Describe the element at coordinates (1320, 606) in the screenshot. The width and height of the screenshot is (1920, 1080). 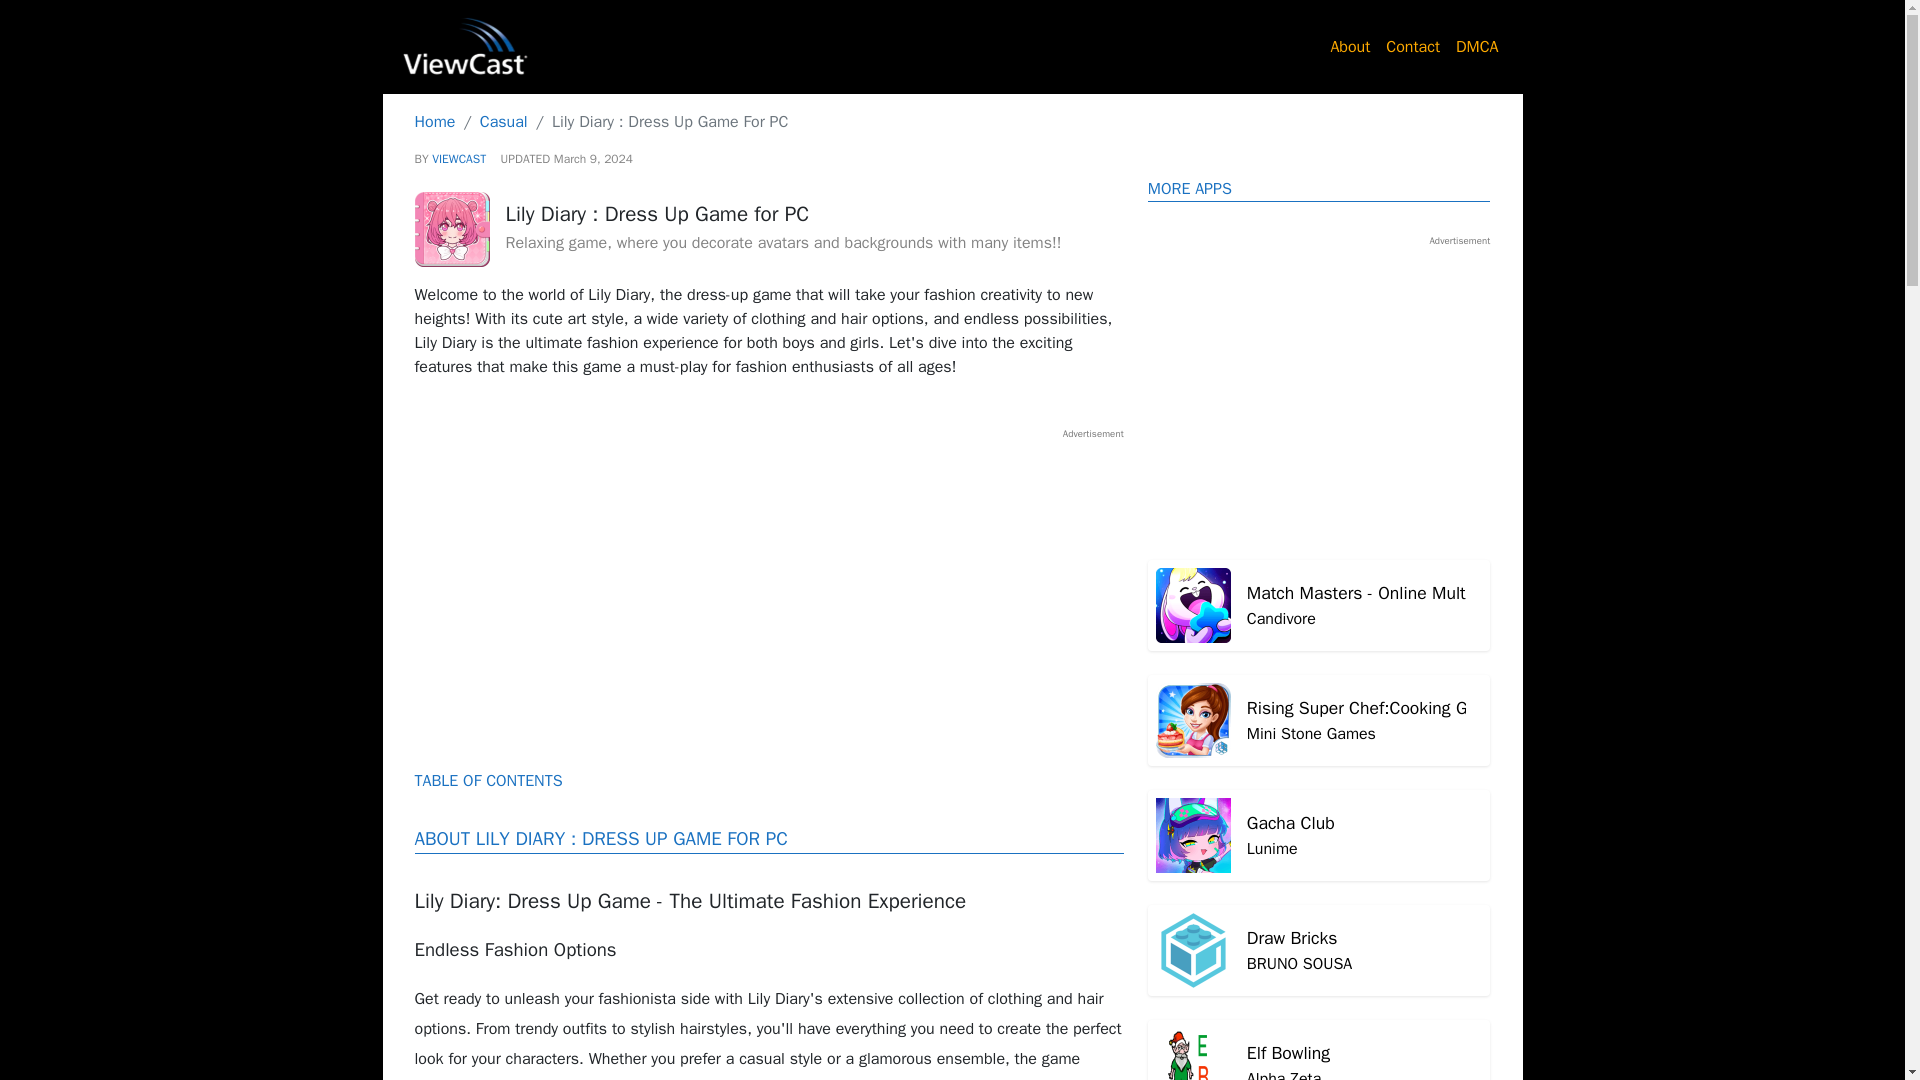
I see `Home` at that location.